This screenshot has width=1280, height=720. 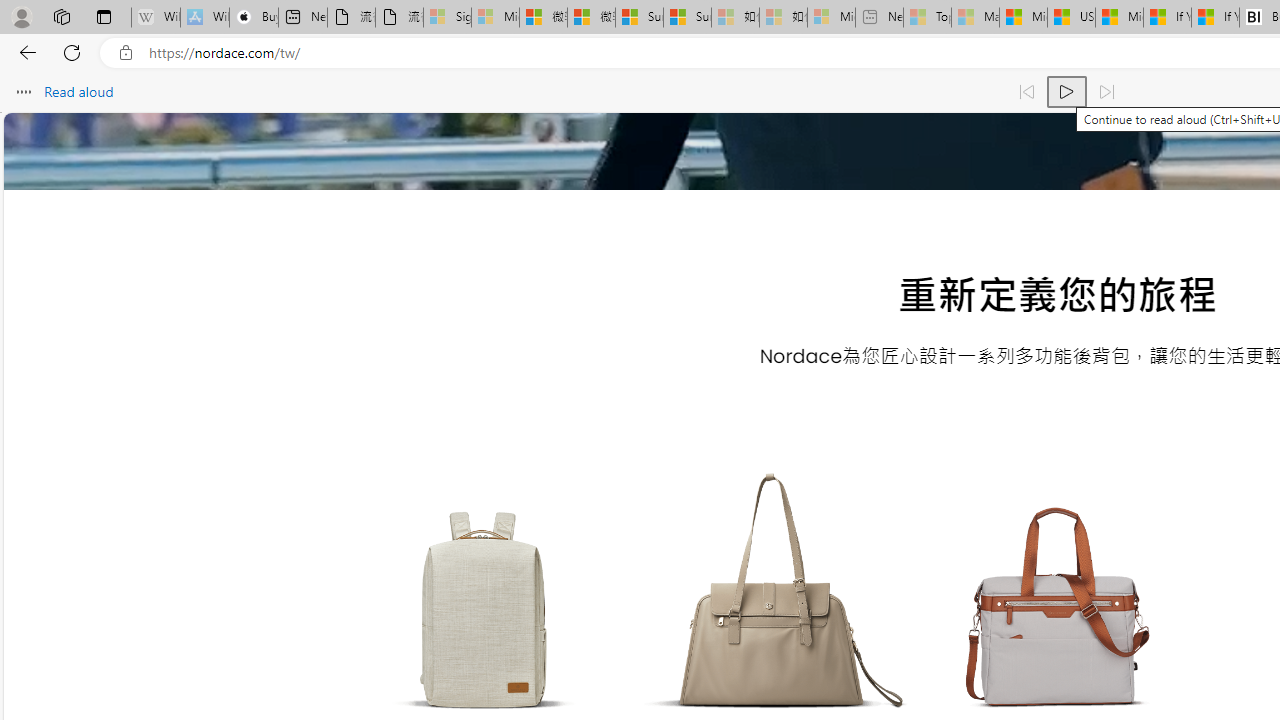 What do you see at coordinates (495, 18) in the screenshot?
I see `Microsoft Services Agreement - Sleeping` at bounding box center [495, 18].